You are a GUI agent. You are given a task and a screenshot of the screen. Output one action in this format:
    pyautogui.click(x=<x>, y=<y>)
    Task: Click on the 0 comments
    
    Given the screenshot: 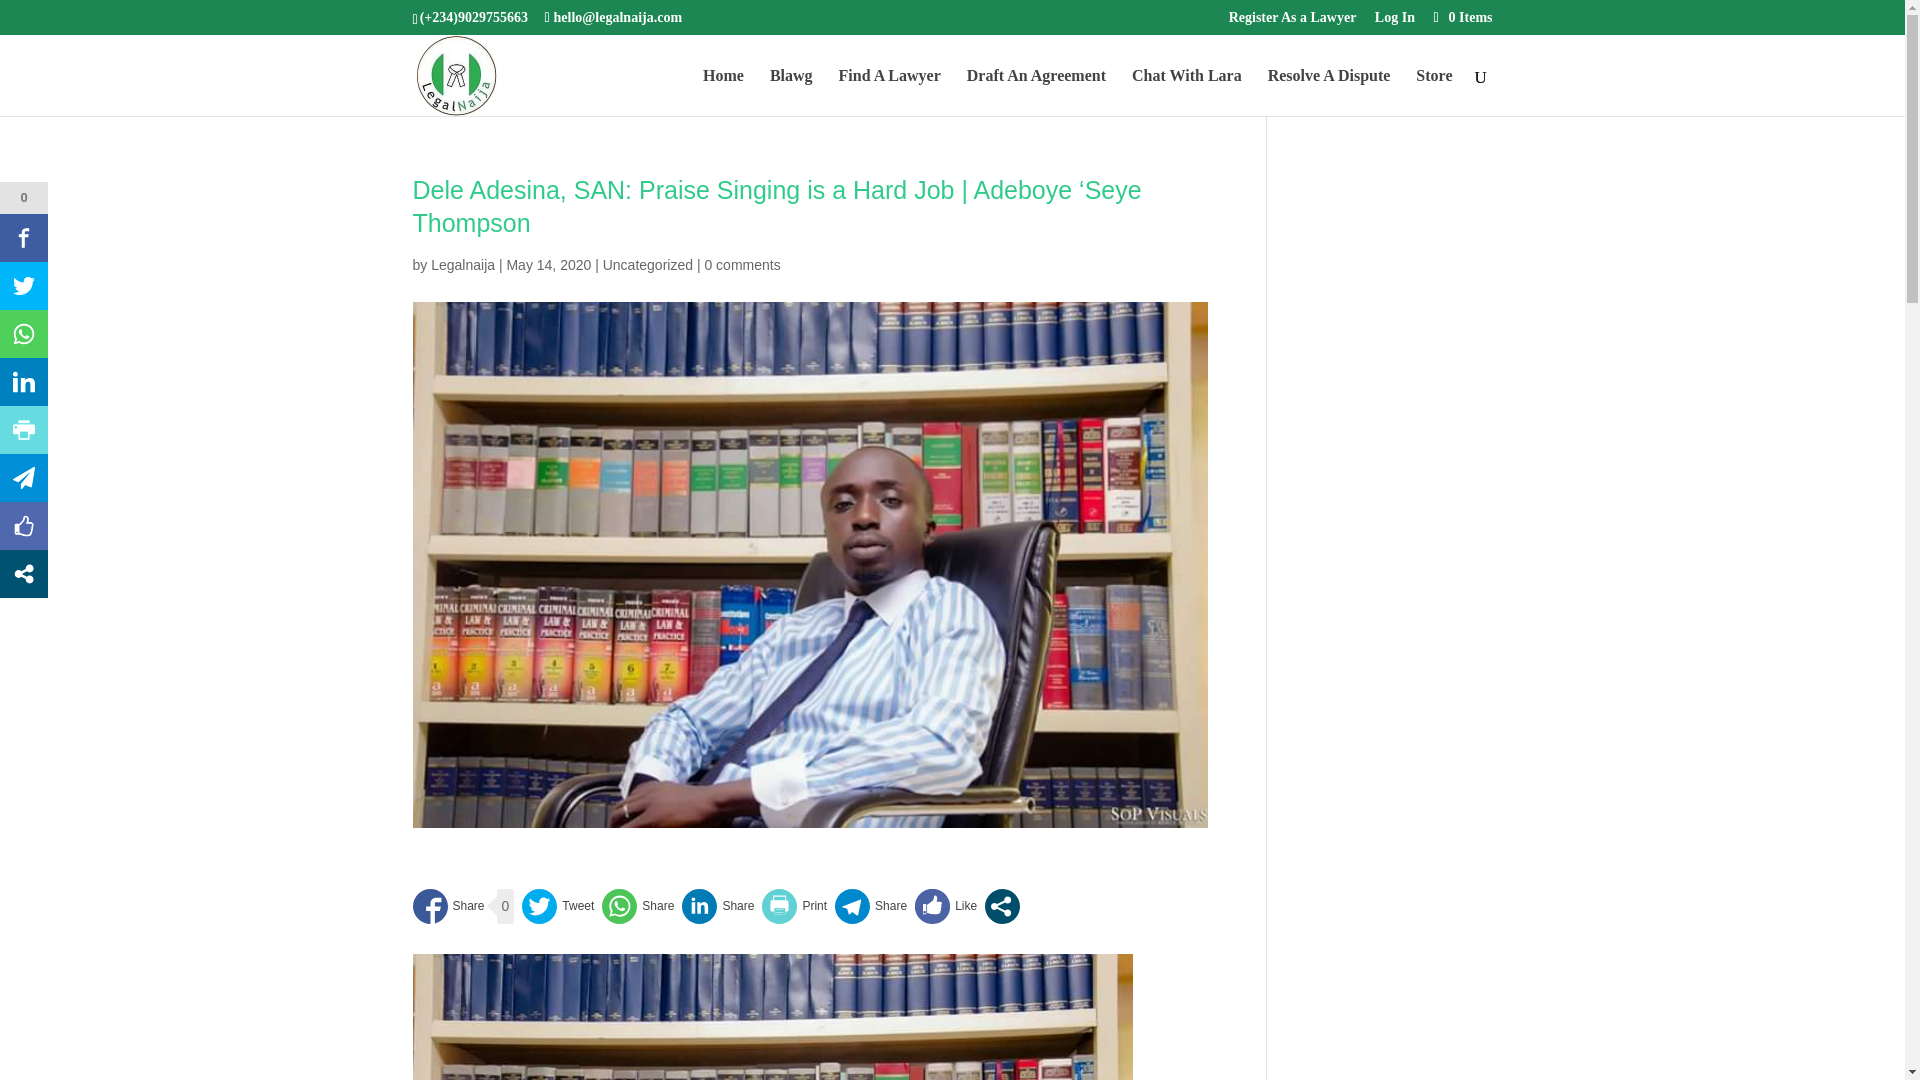 What is the action you would take?
    pyautogui.click(x=742, y=265)
    